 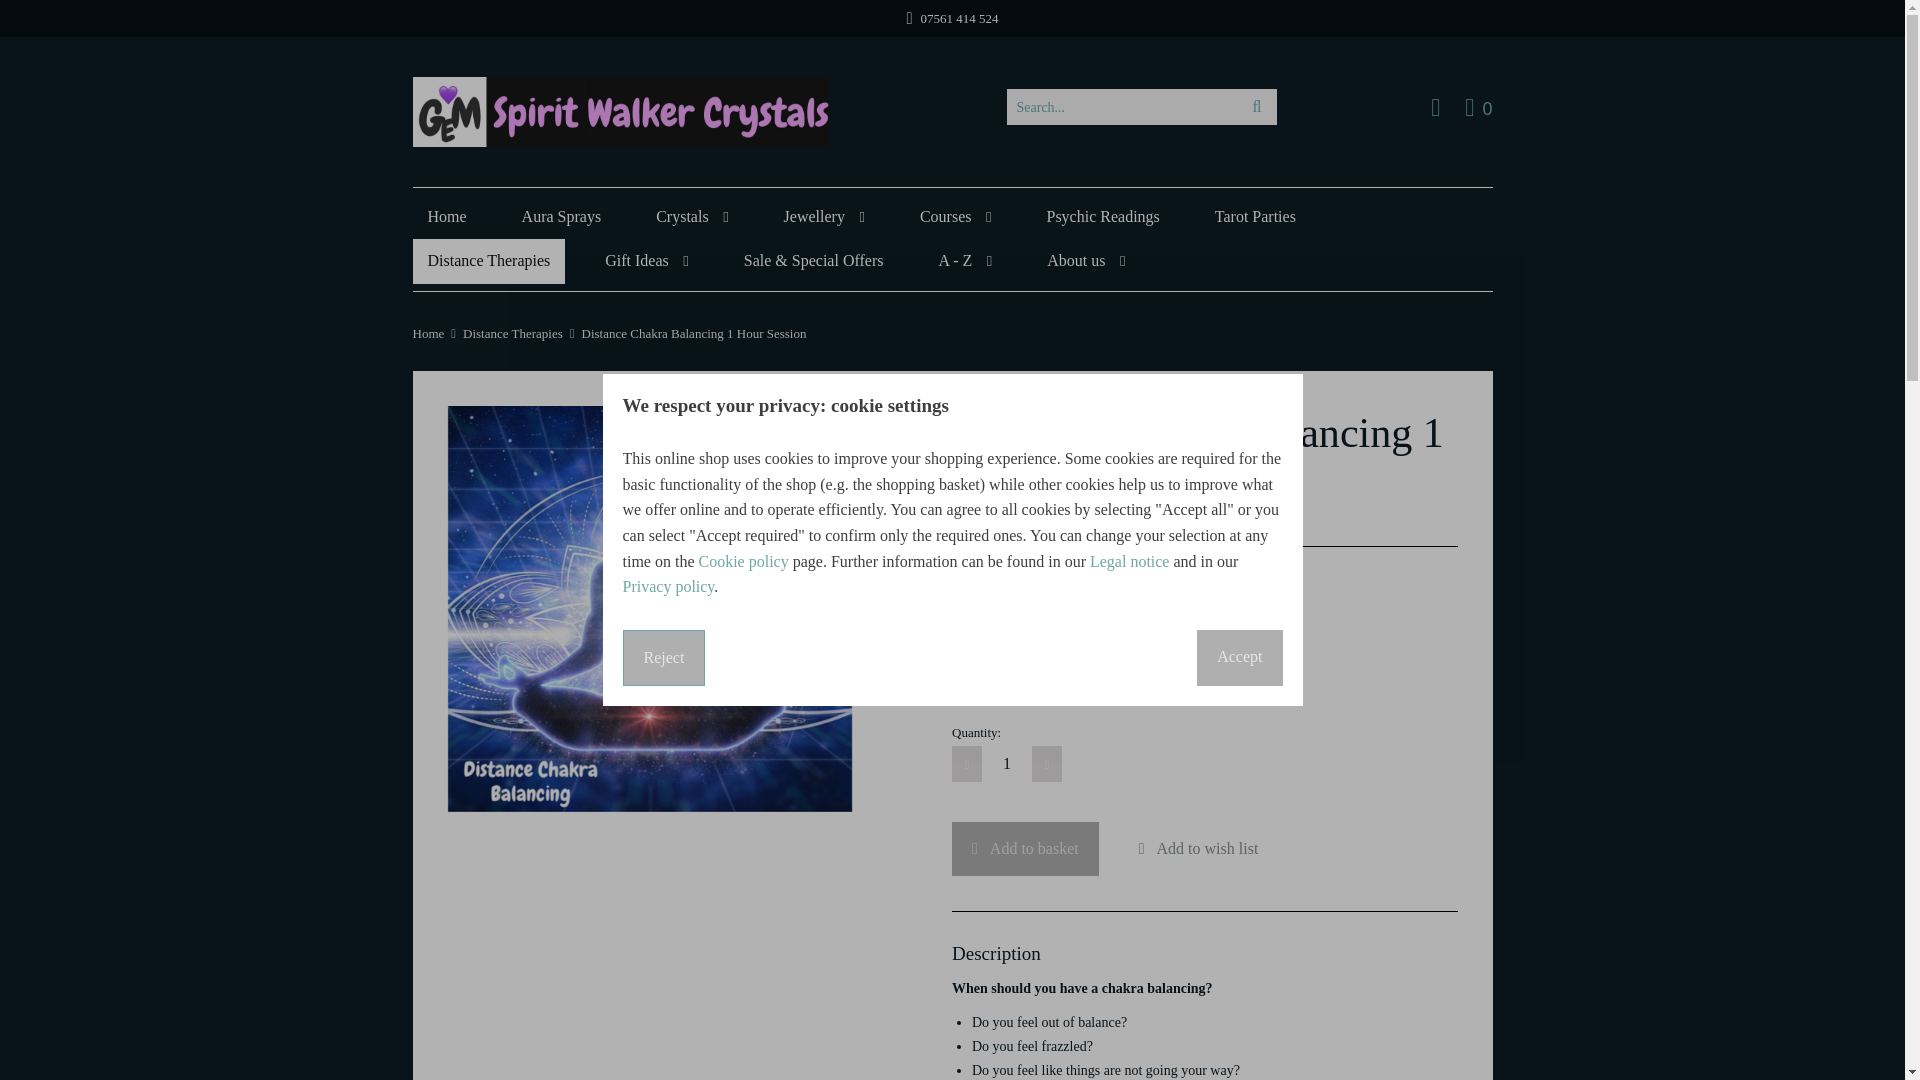 I want to click on Courses, so click(x=955, y=216).